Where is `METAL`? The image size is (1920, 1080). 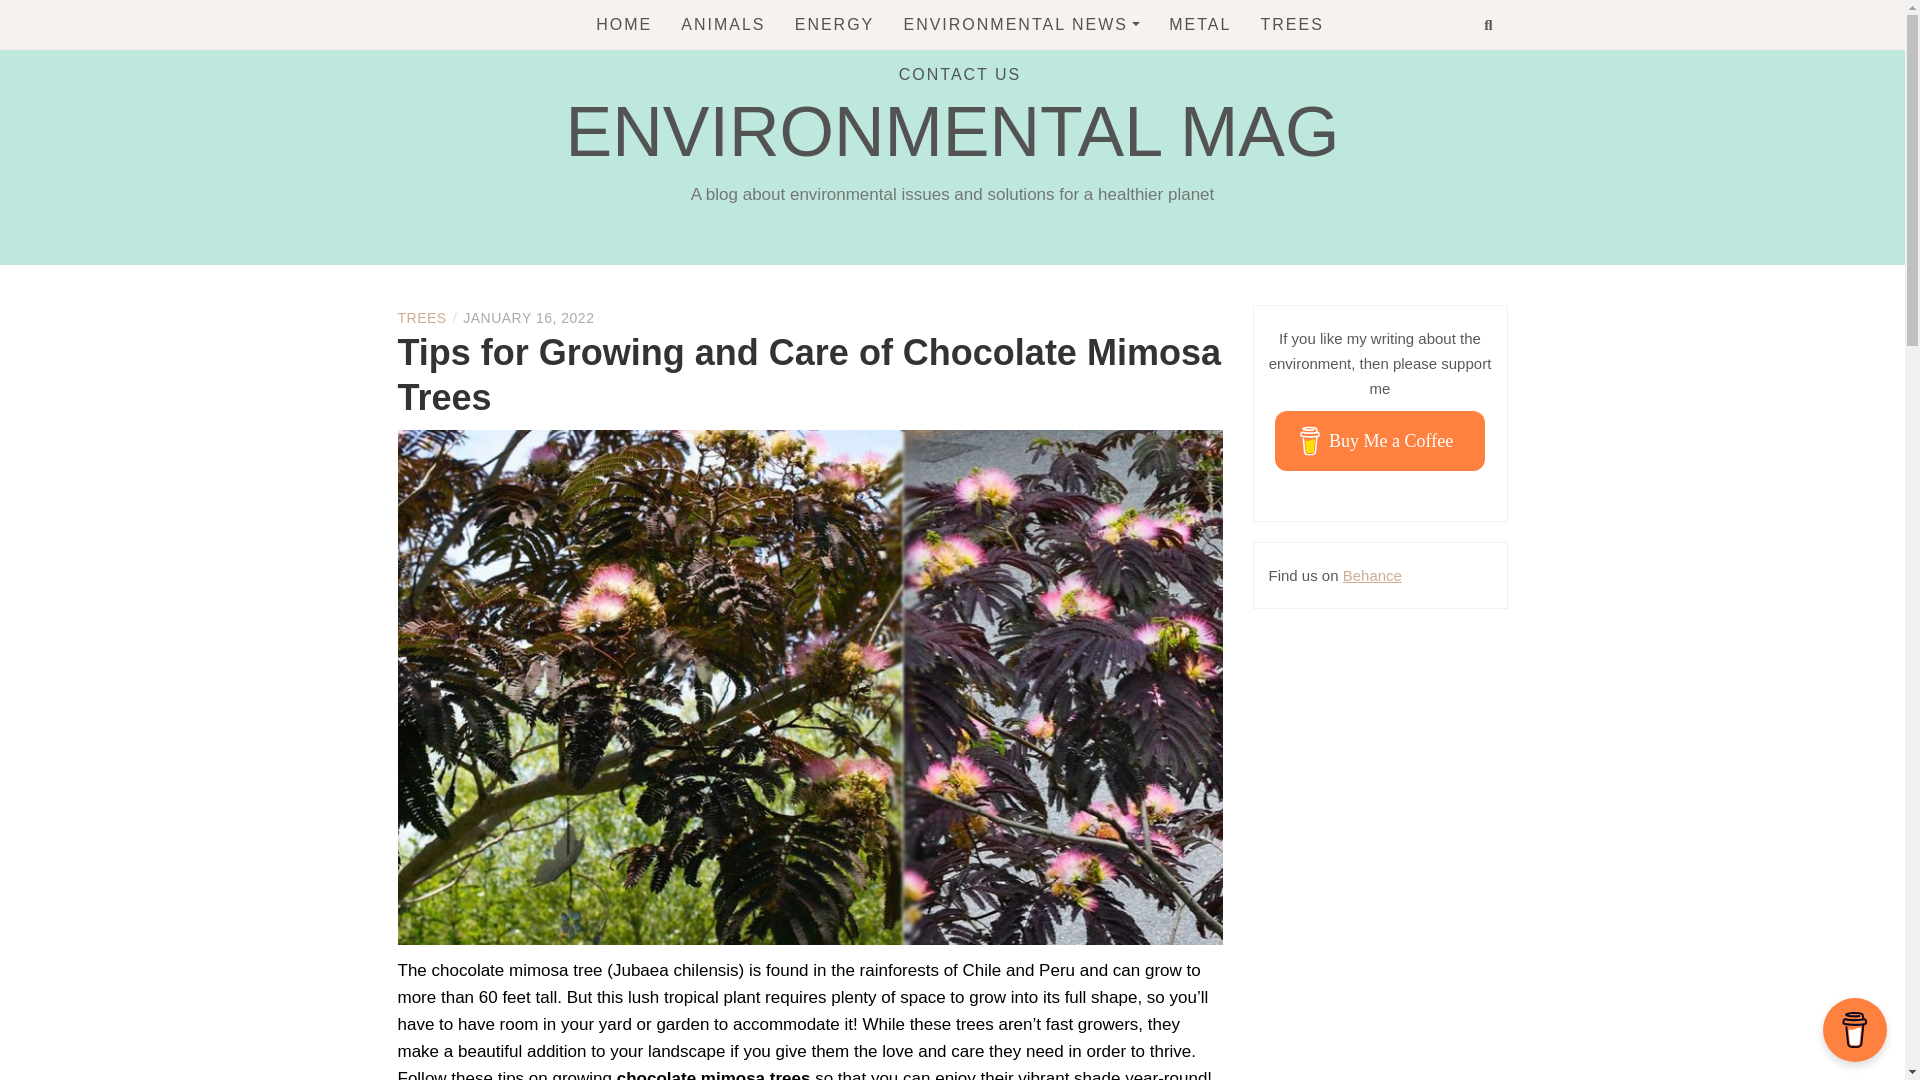 METAL is located at coordinates (1200, 24).